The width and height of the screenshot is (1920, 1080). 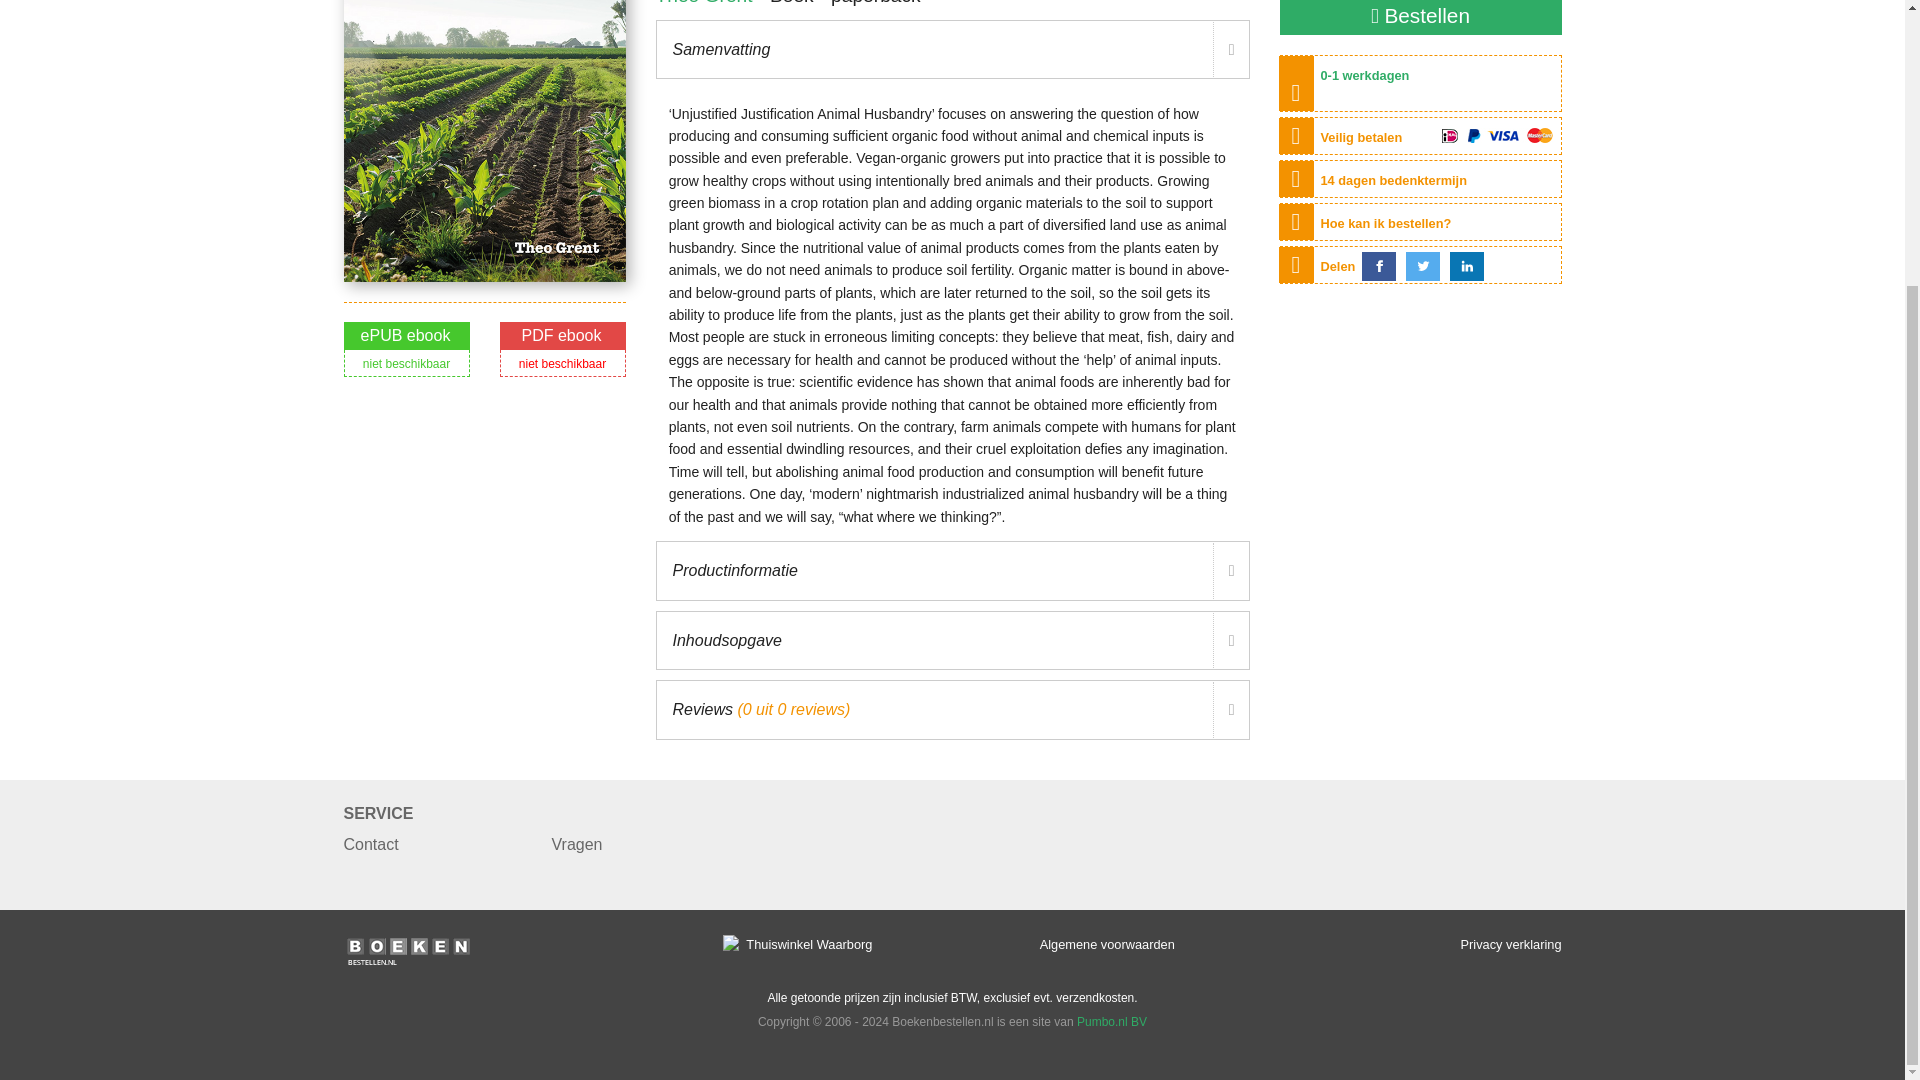 I want to click on Boek cover Unjustified Justification Animal Husbandry, so click(x=484, y=140).